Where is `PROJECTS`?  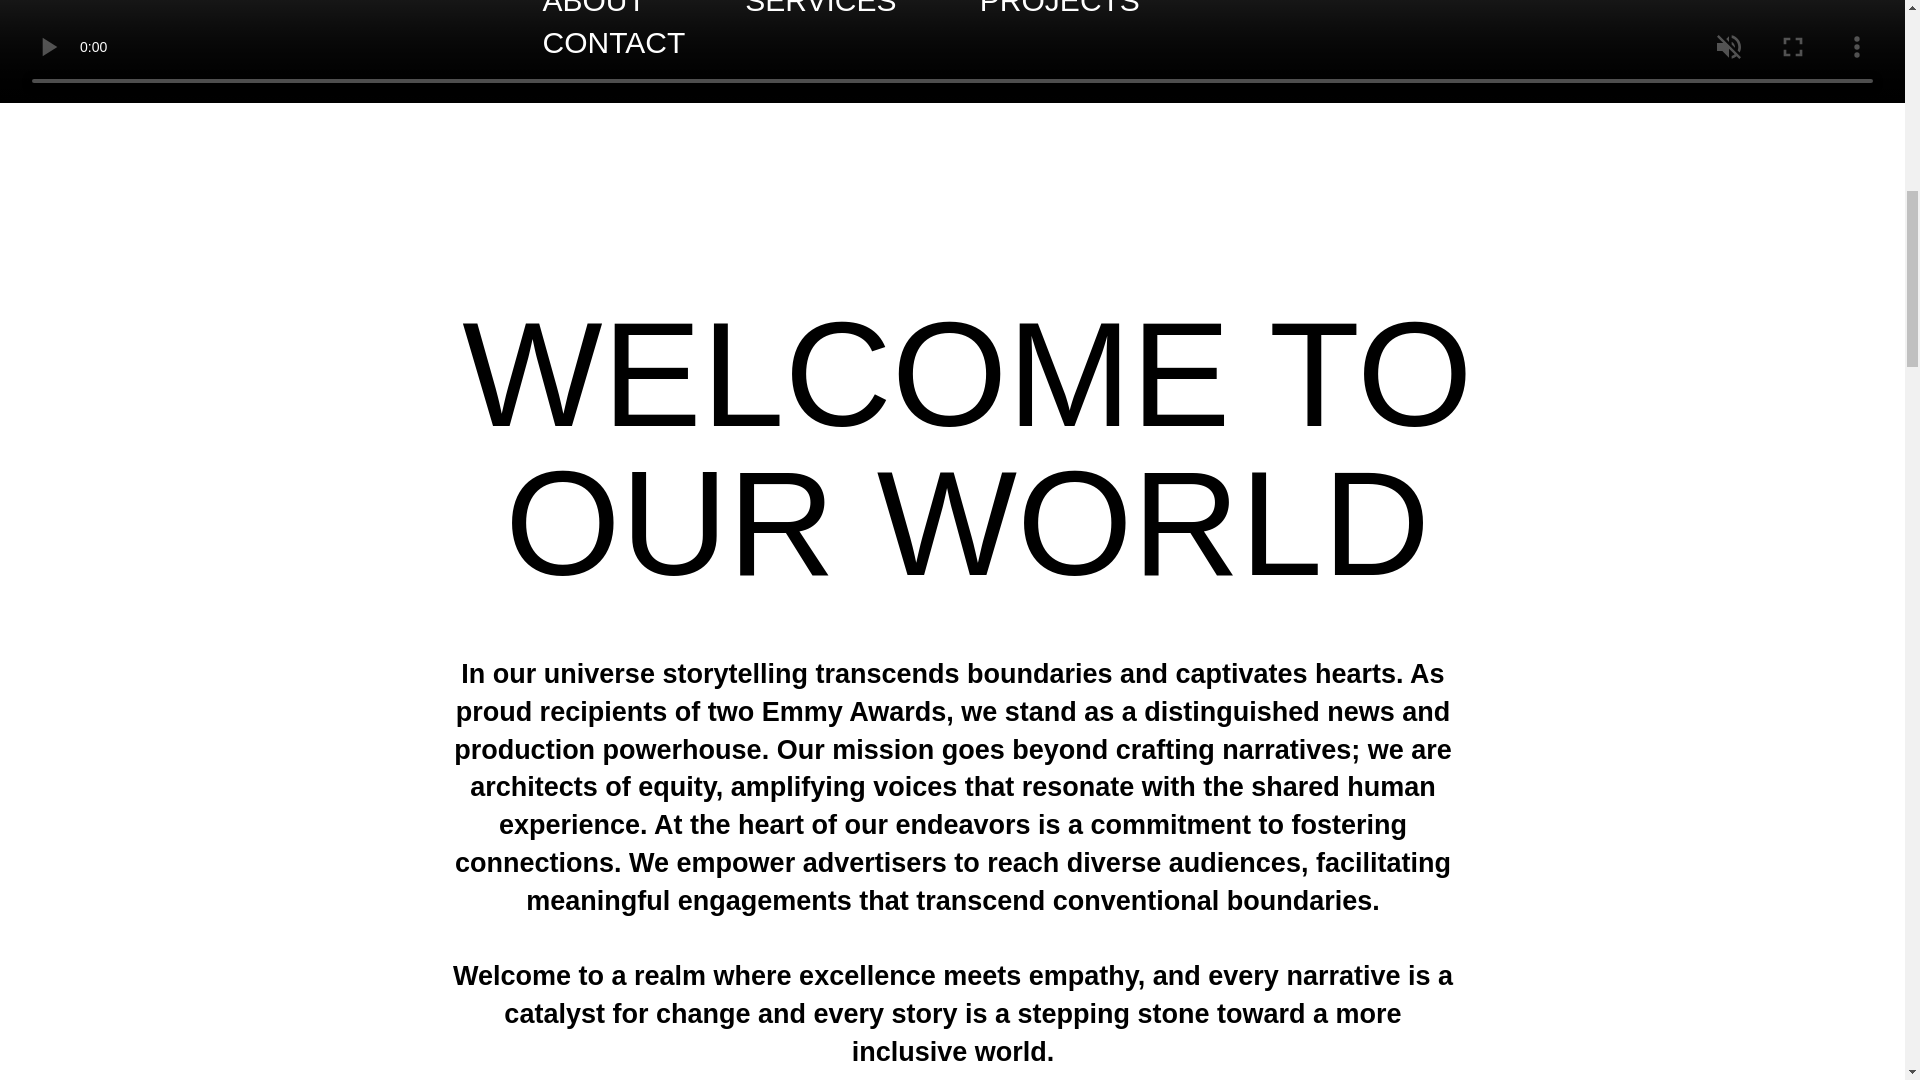 PROJECTS is located at coordinates (1060, 8).